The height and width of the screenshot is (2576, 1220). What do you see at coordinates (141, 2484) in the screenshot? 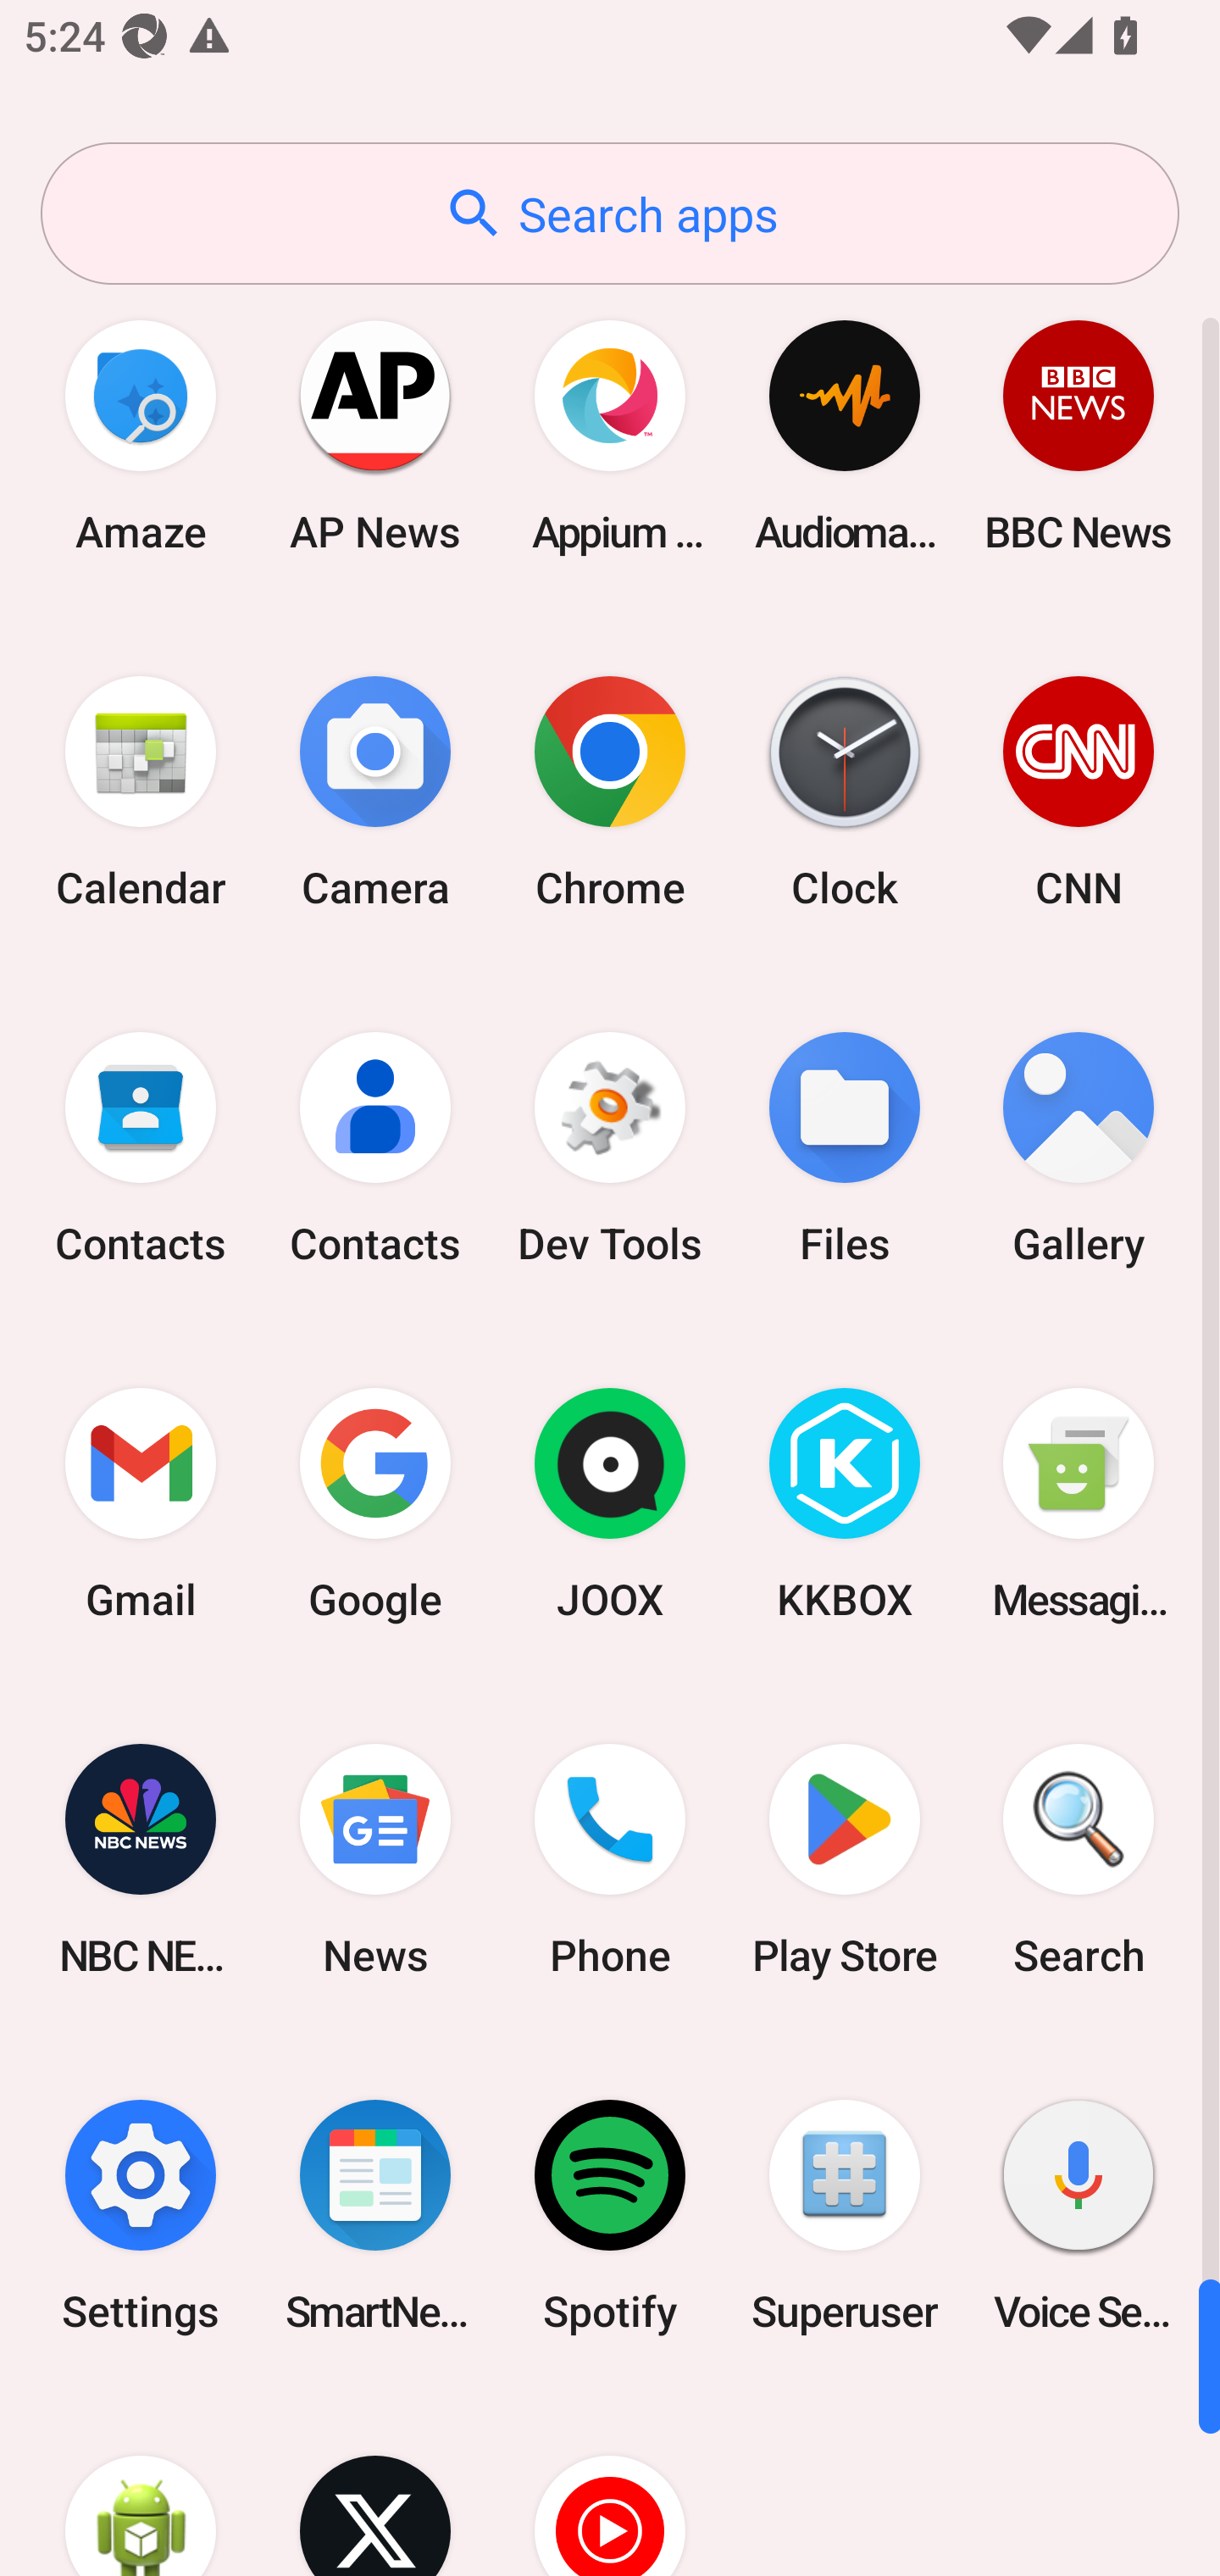
I see `WebView Browser Tester` at bounding box center [141, 2484].